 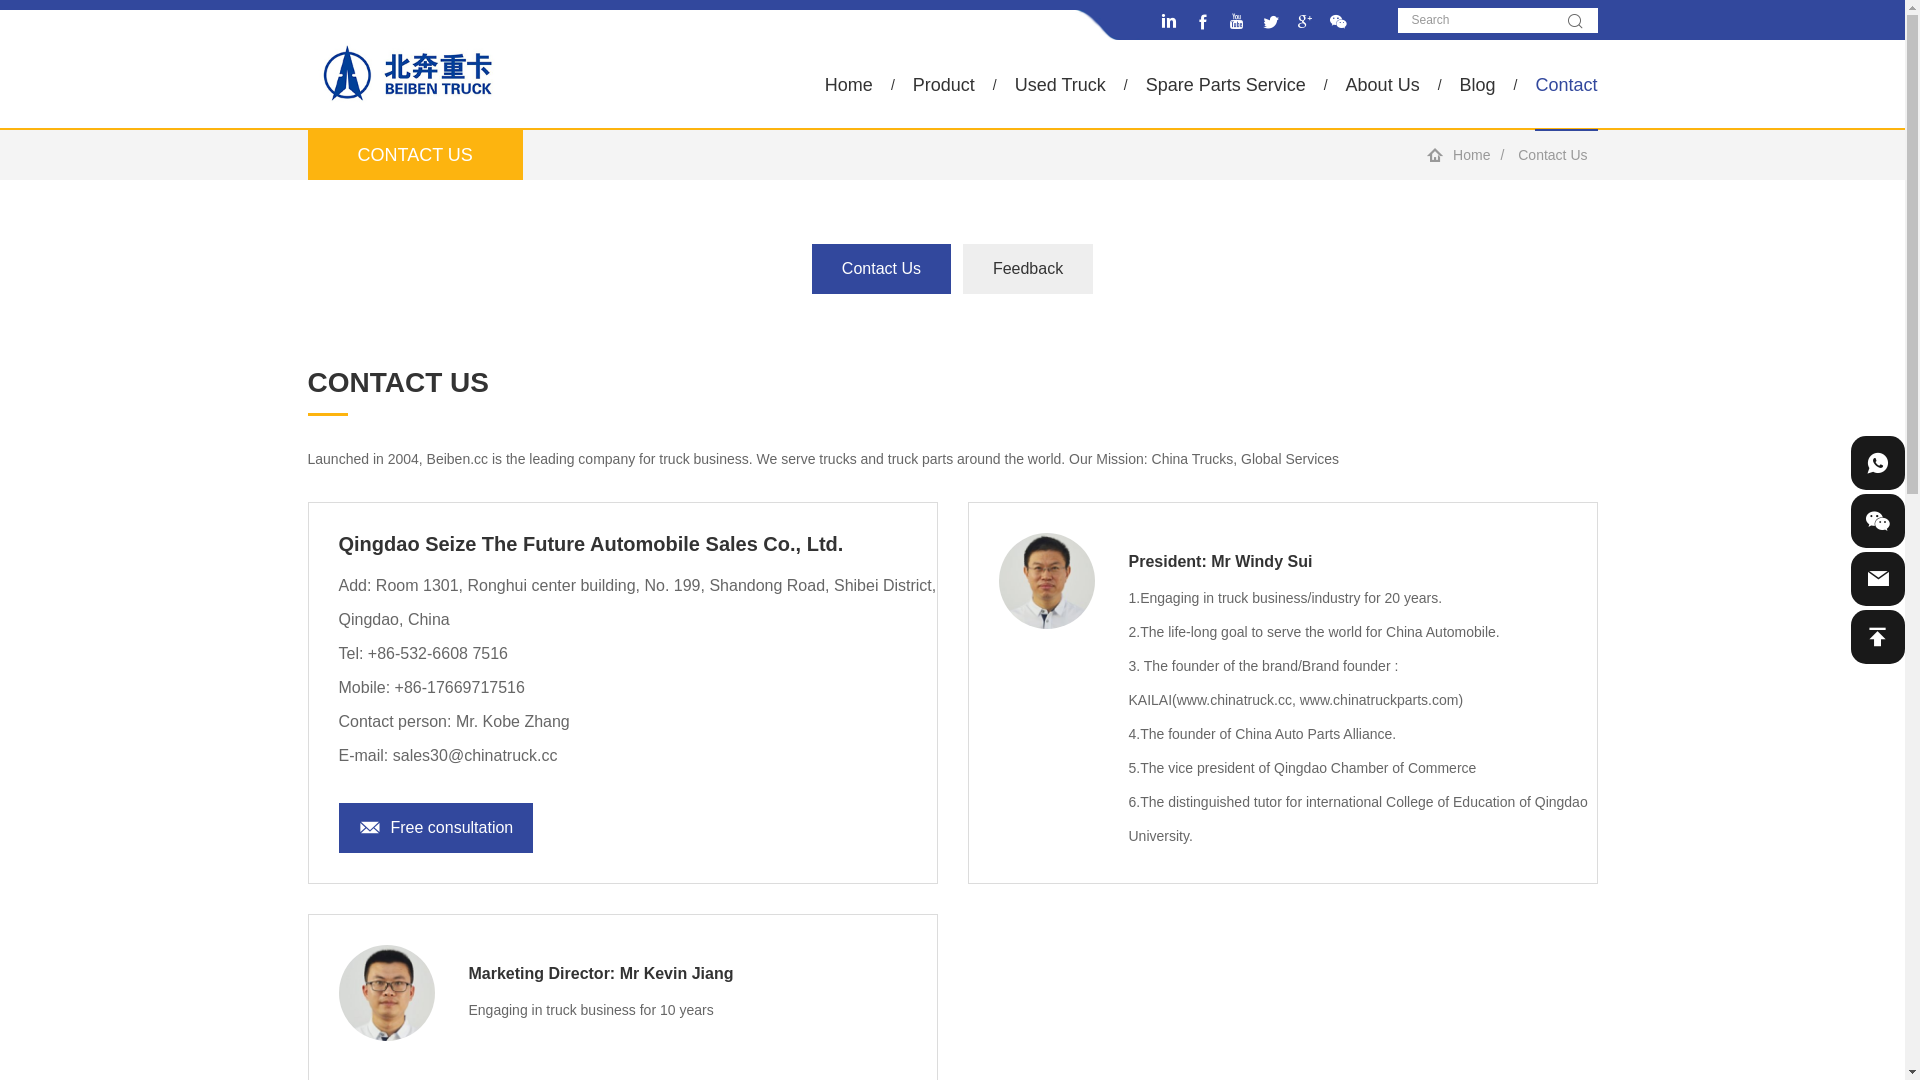 What do you see at coordinates (1472, 155) in the screenshot?
I see `Home` at bounding box center [1472, 155].